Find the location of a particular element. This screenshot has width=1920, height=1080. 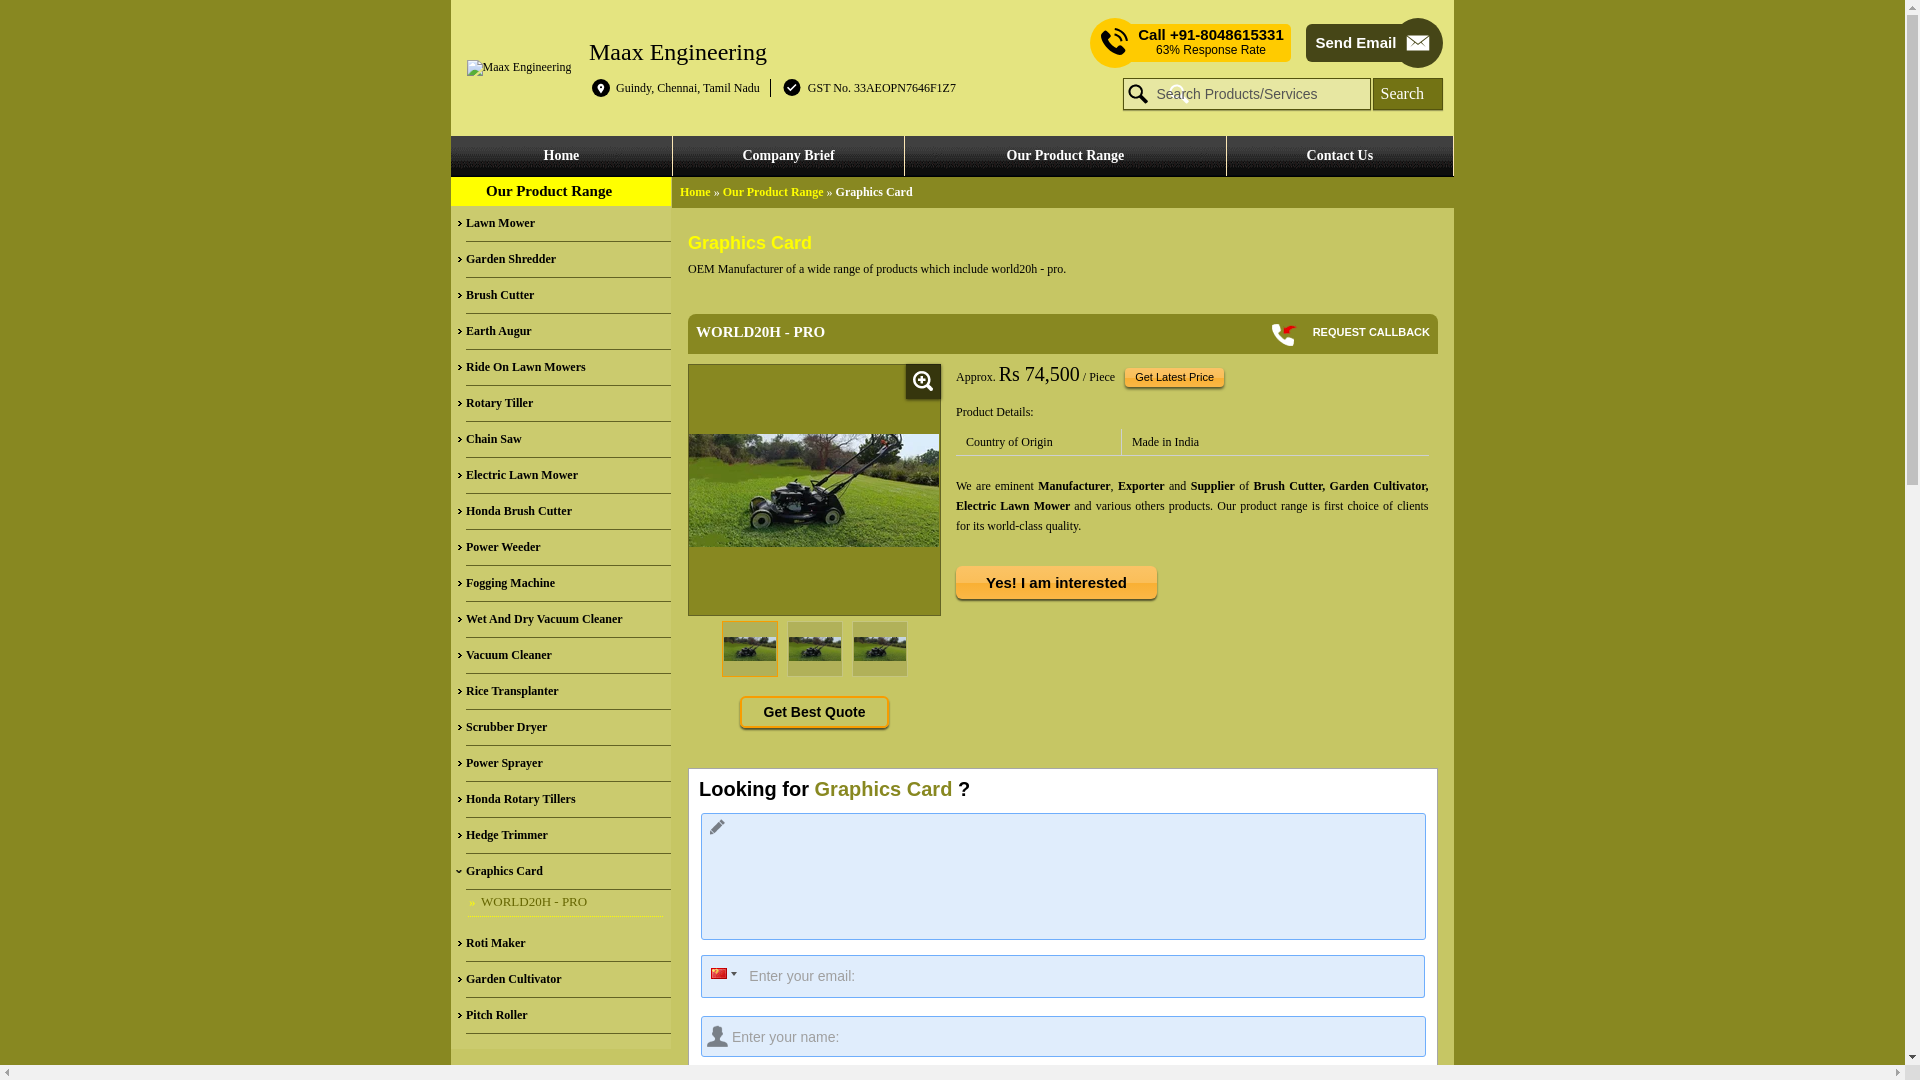

Brush Cutter is located at coordinates (568, 296).